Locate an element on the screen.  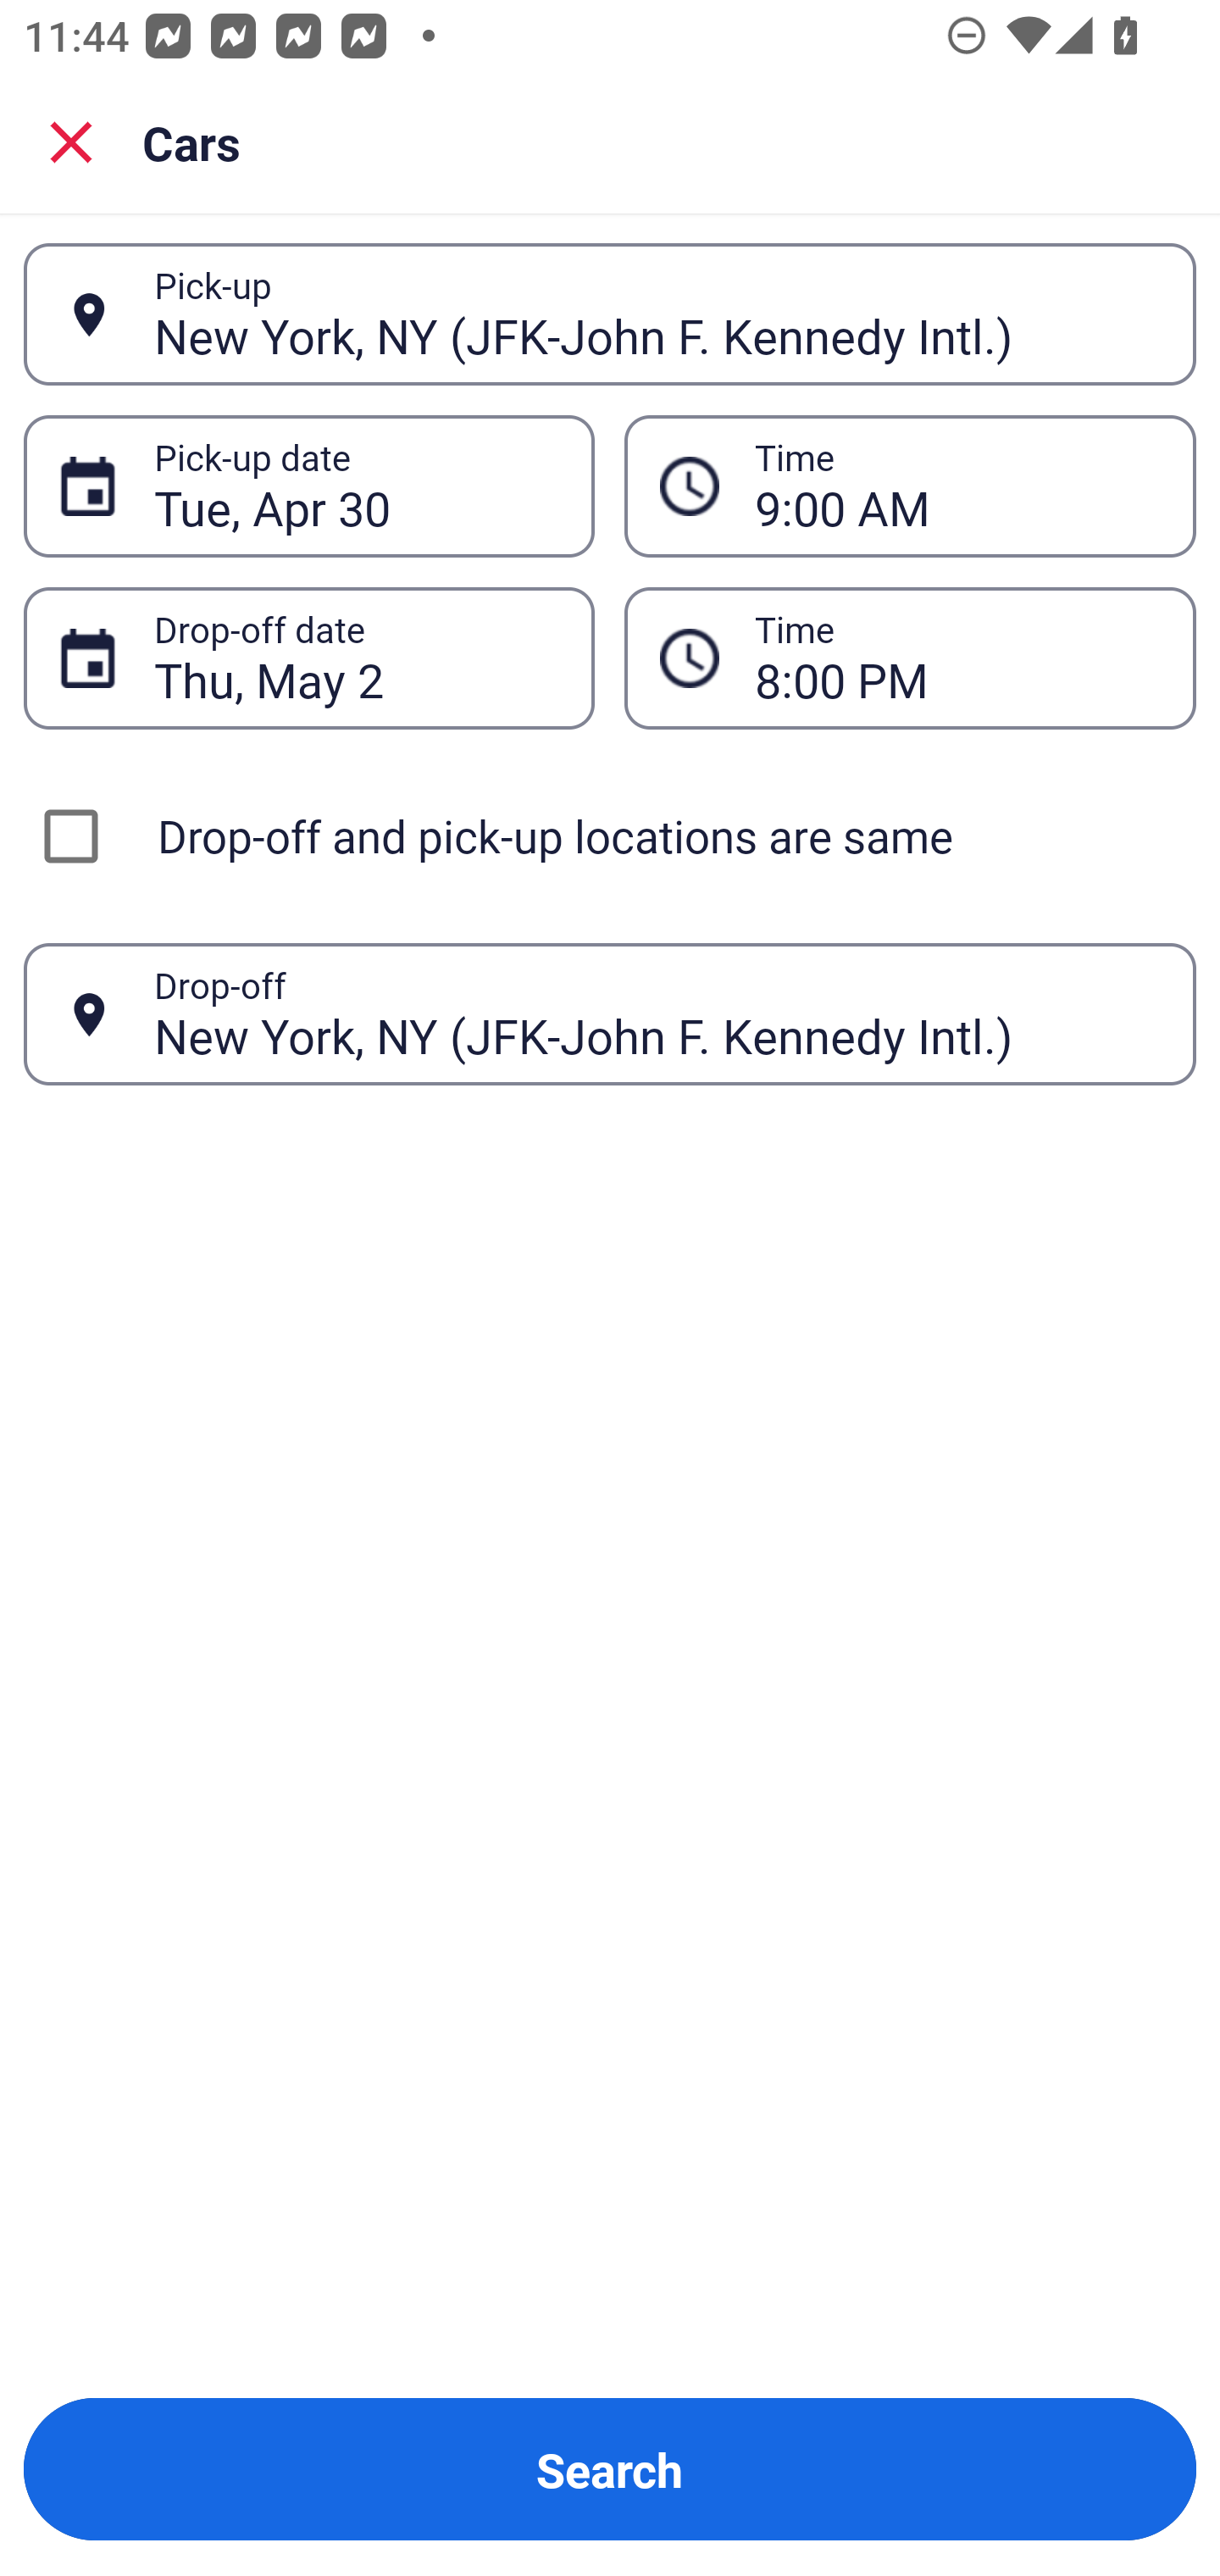
Drop-off and pick-up locations are same is located at coordinates (610, 836).